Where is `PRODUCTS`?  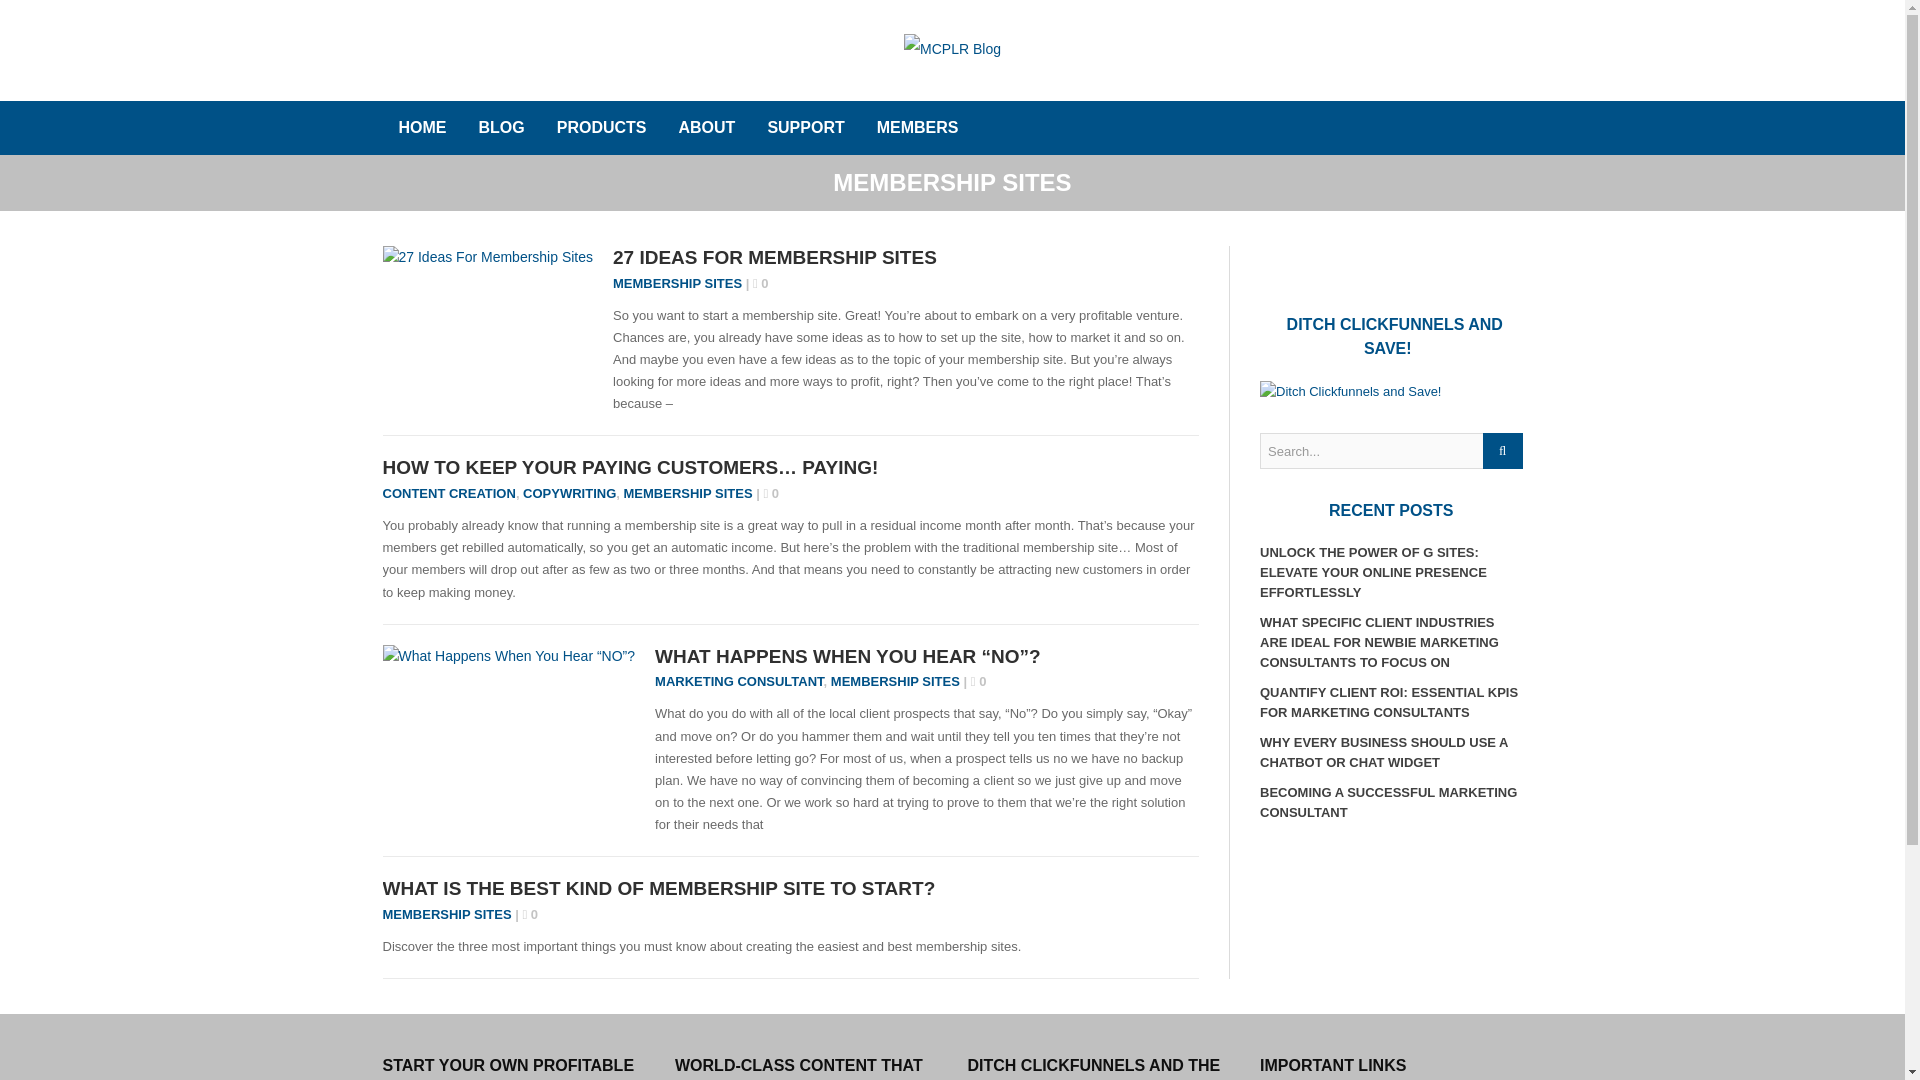 PRODUCTS is located at coordinates (602, 128).